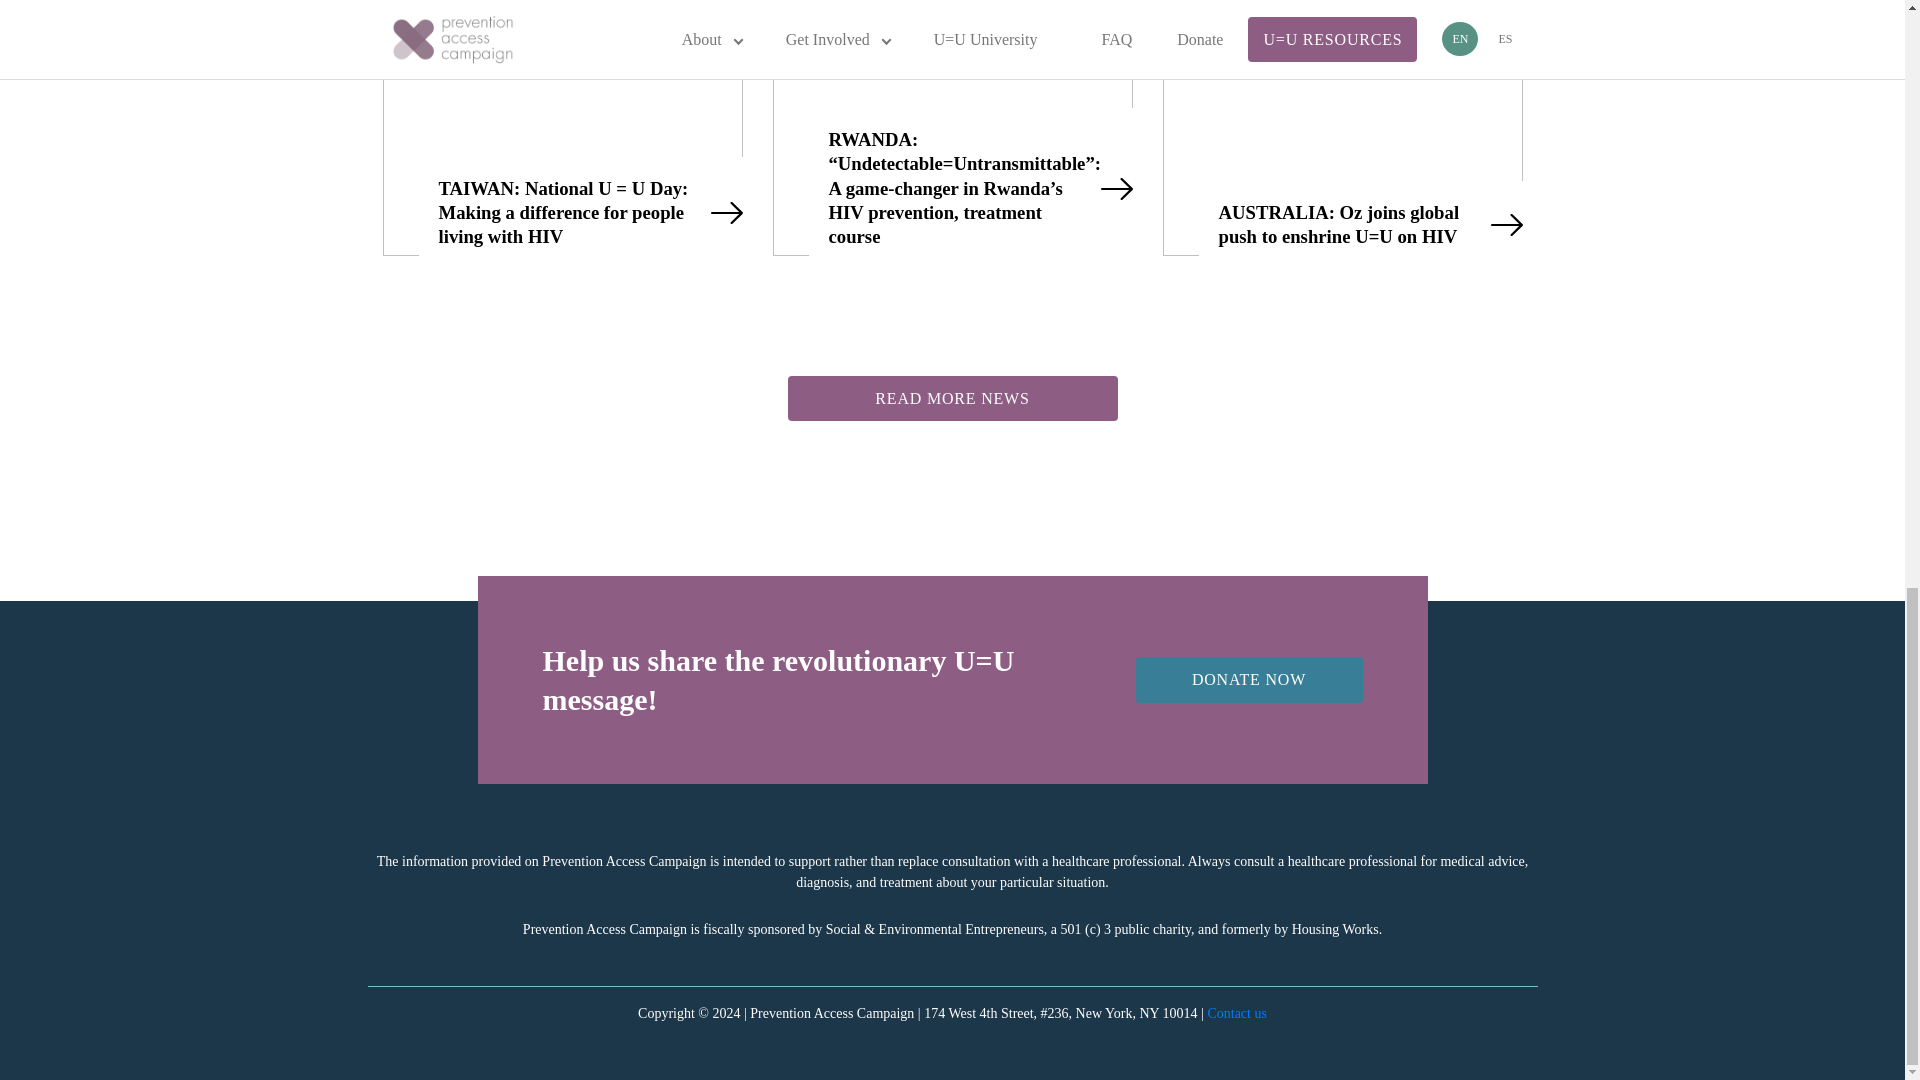  What do you see at coordinates (1237, 1012) in the screenshot?
I see `Contact us` at bounding box center [1237, 1012].